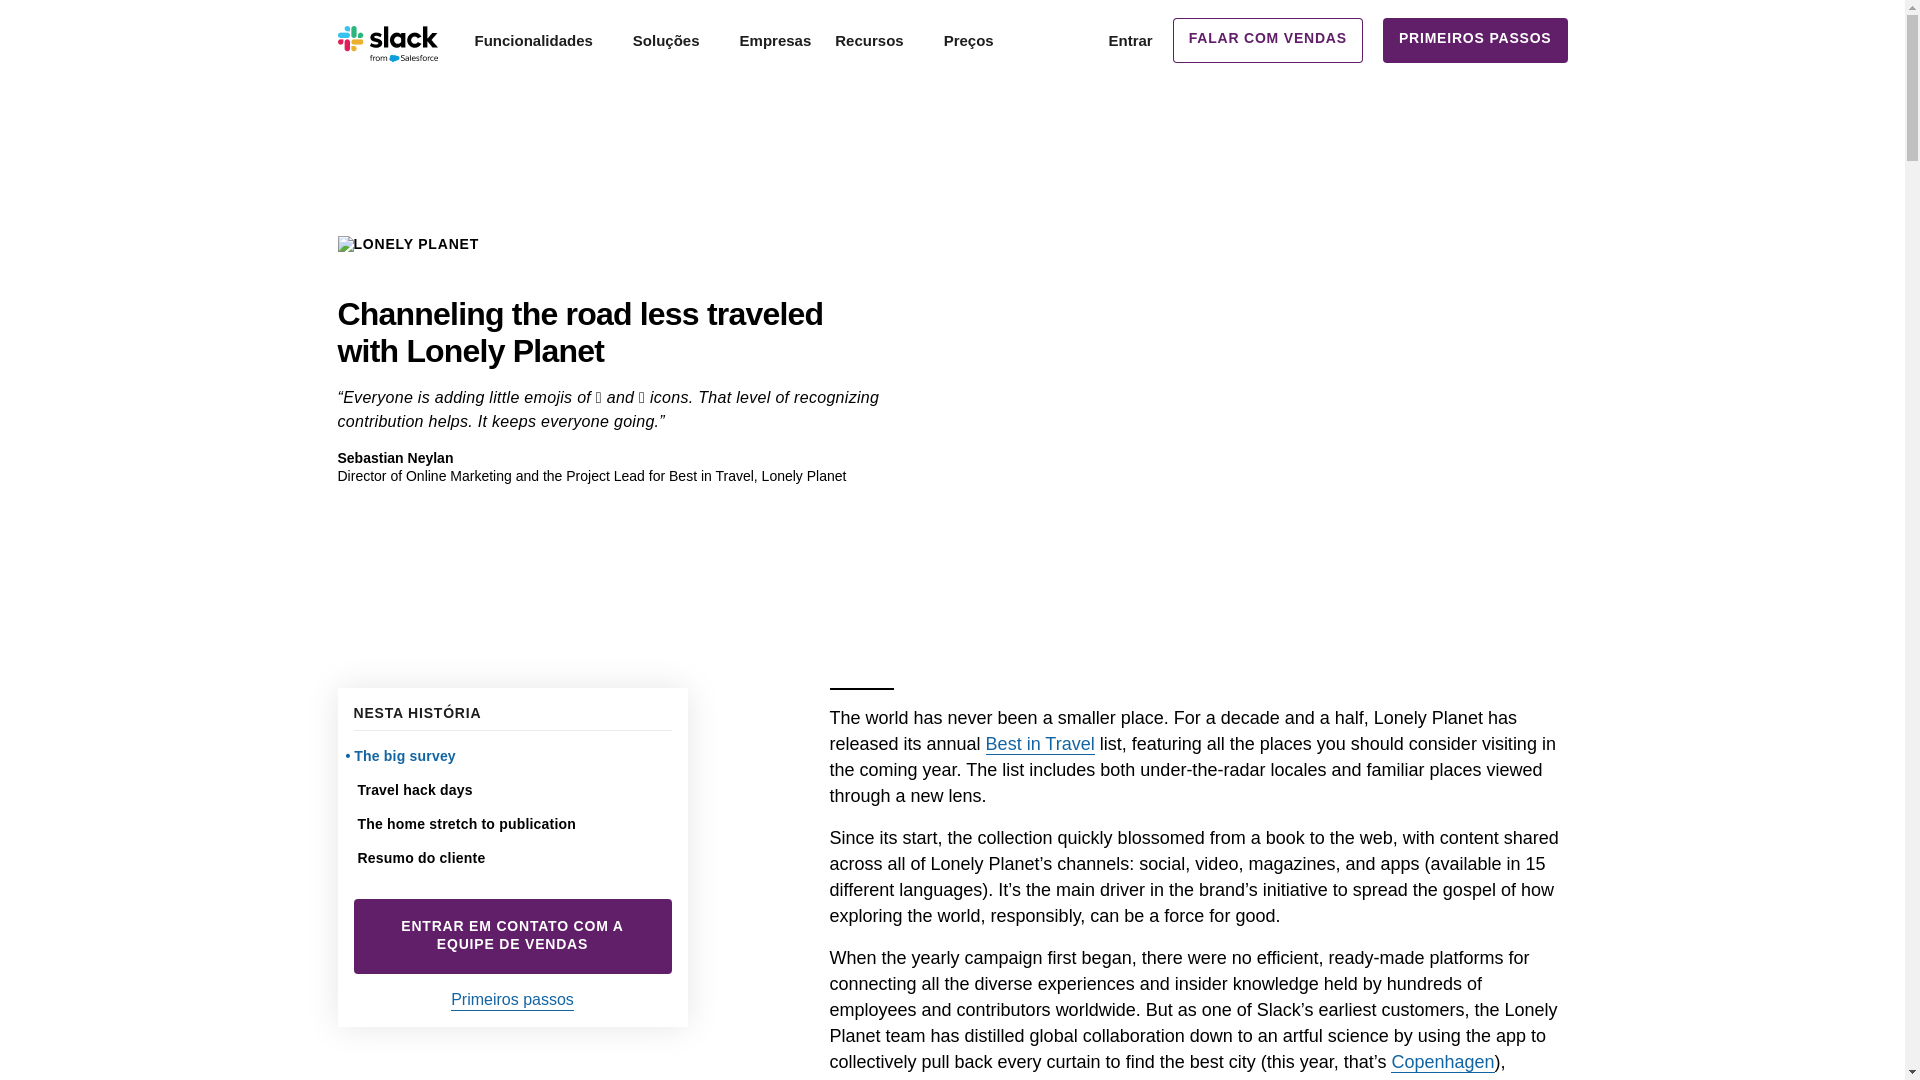 The height and width of the screenshot is (1080, 1920). What do you see at coordinates (541, 40) in the screenshot?
I see `Funcionalidades` at bounding box center [541, 40].